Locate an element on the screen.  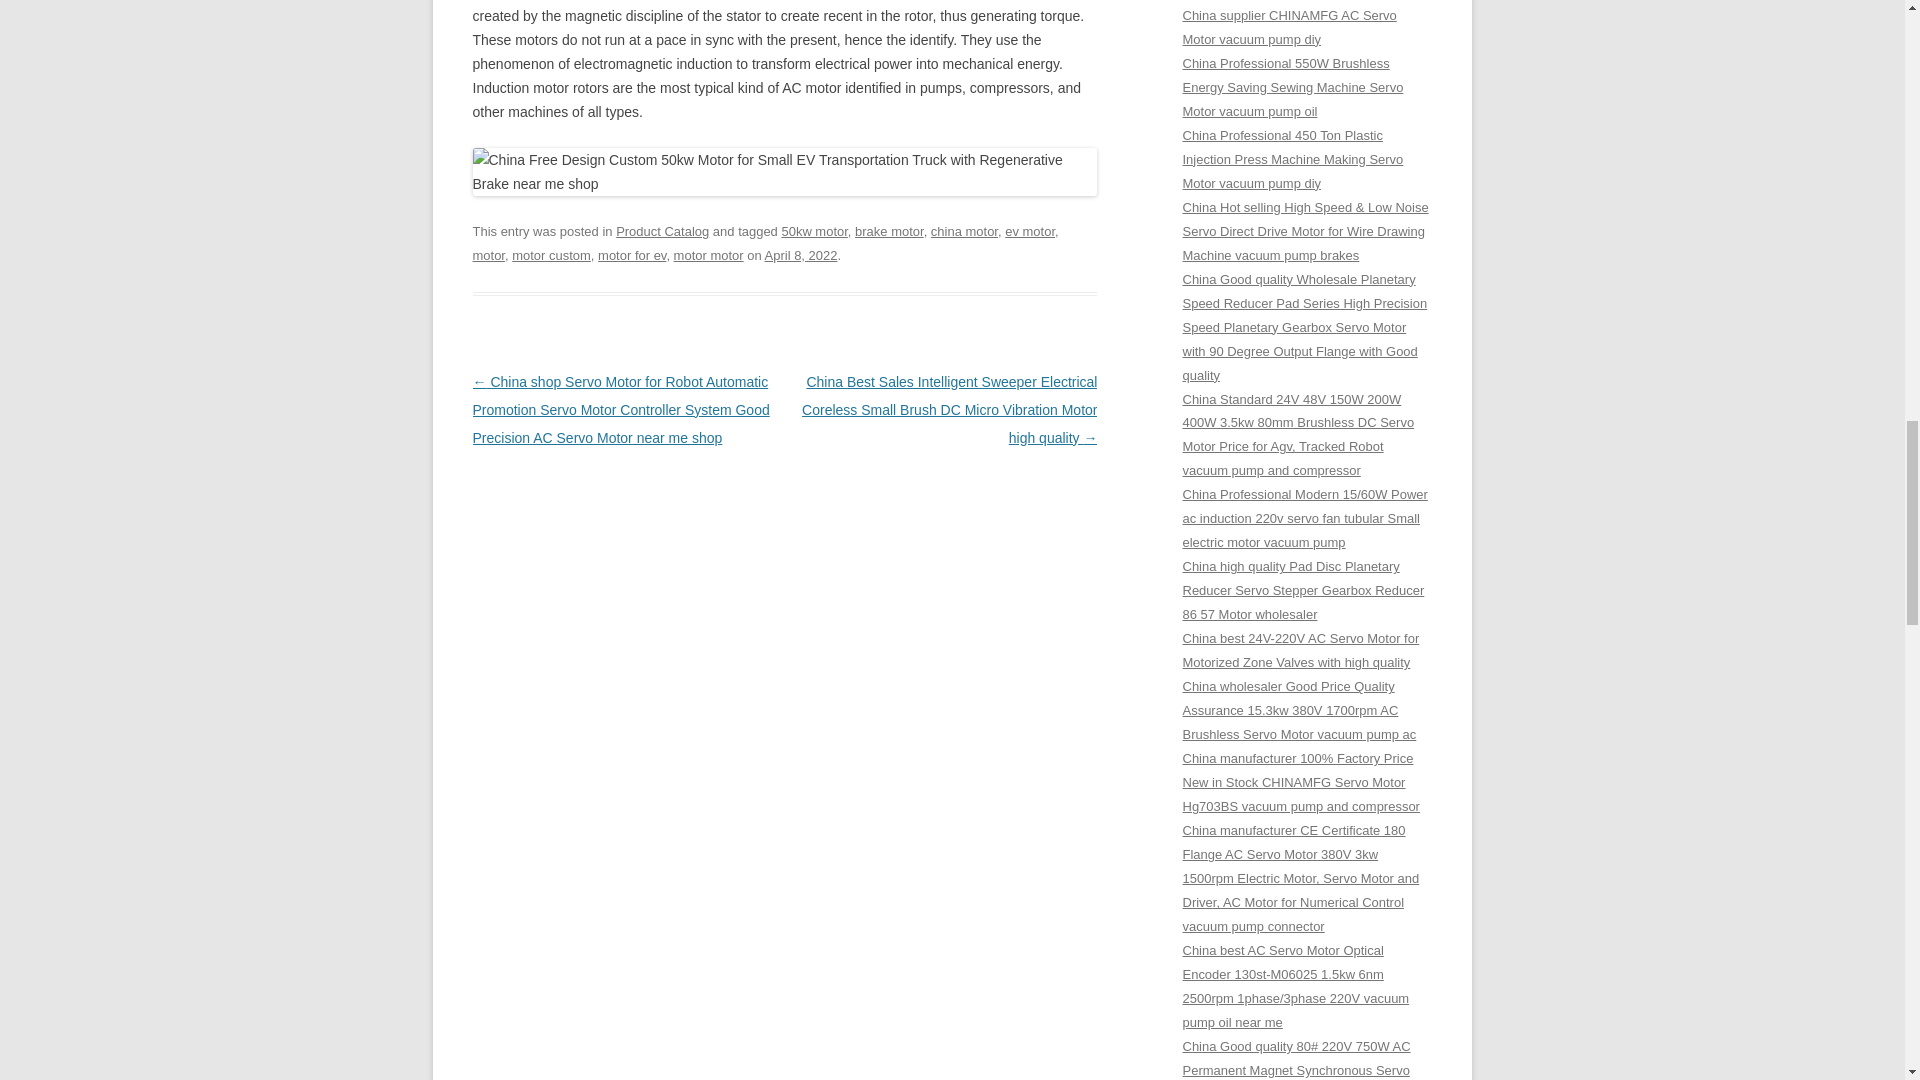
motor motor is located at coordinates (708, 256).